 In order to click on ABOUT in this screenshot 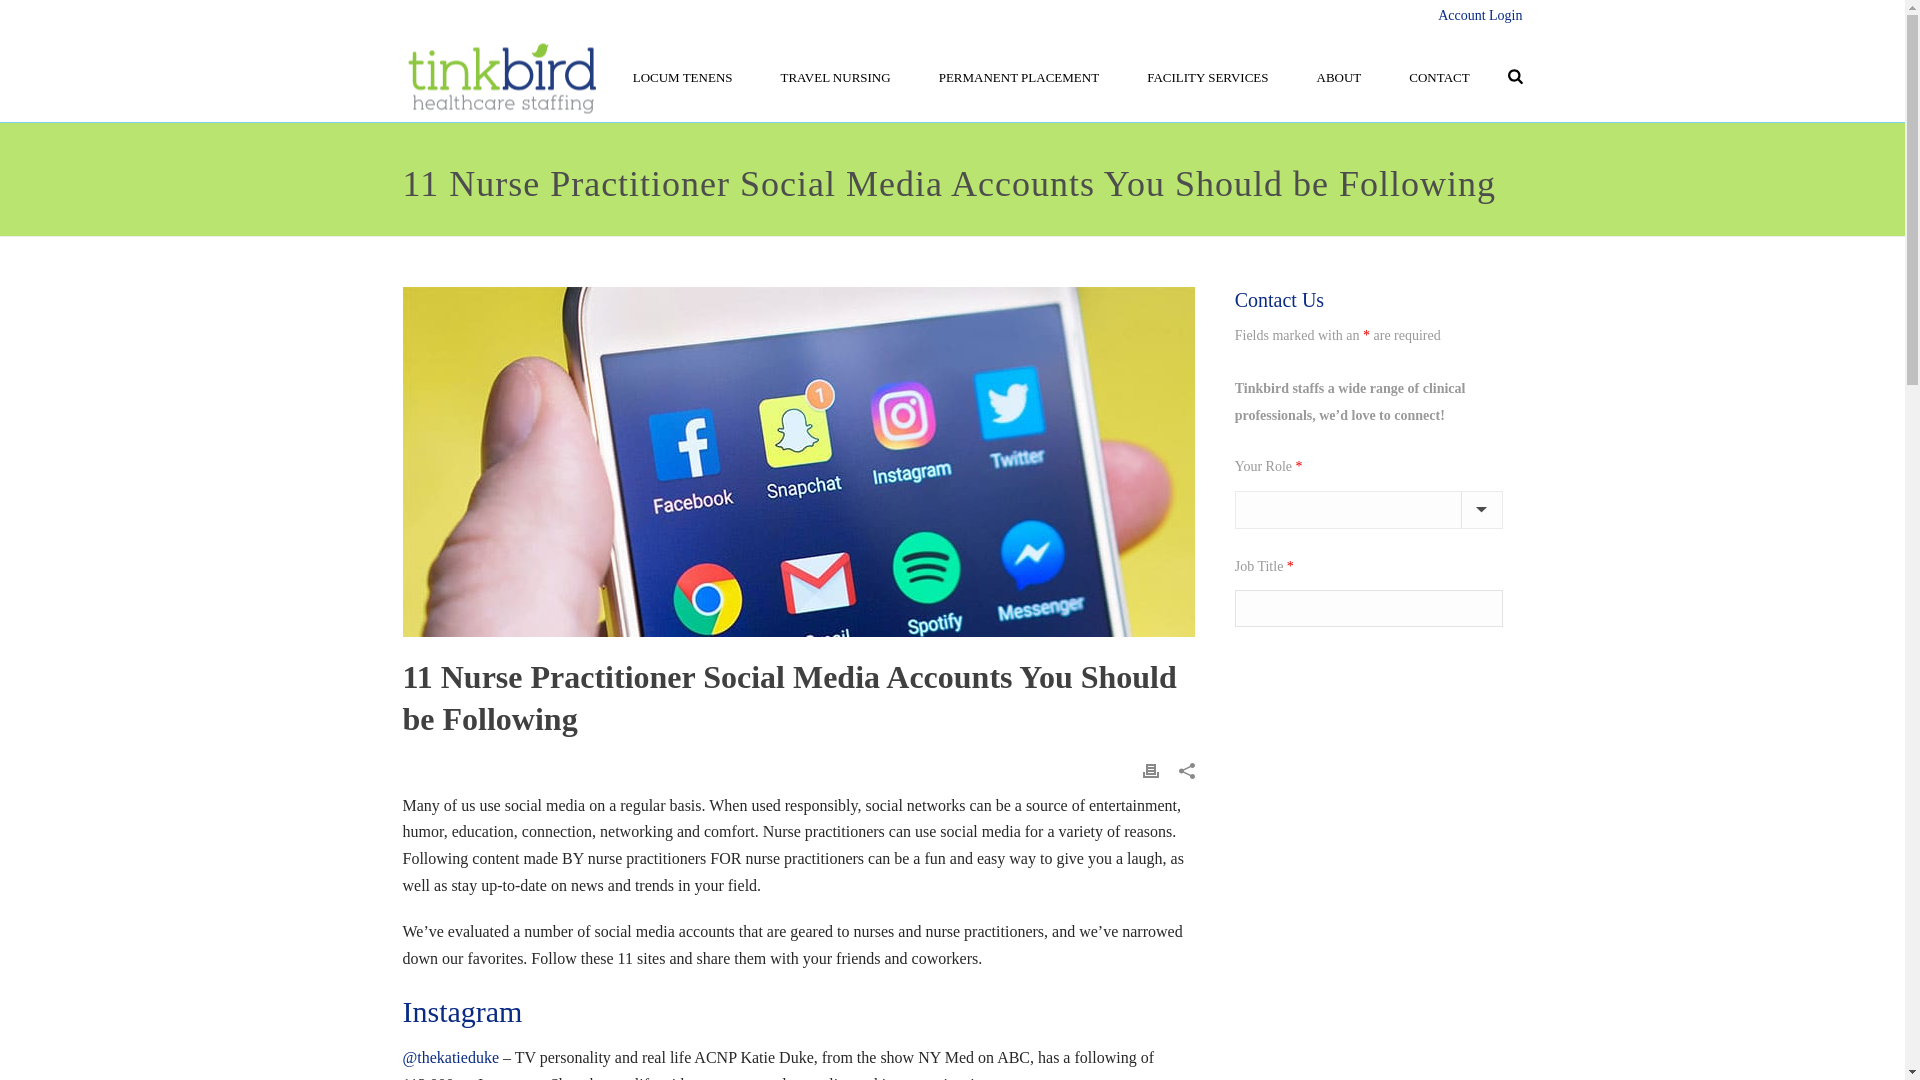, I will do `click(1339, 76)`.